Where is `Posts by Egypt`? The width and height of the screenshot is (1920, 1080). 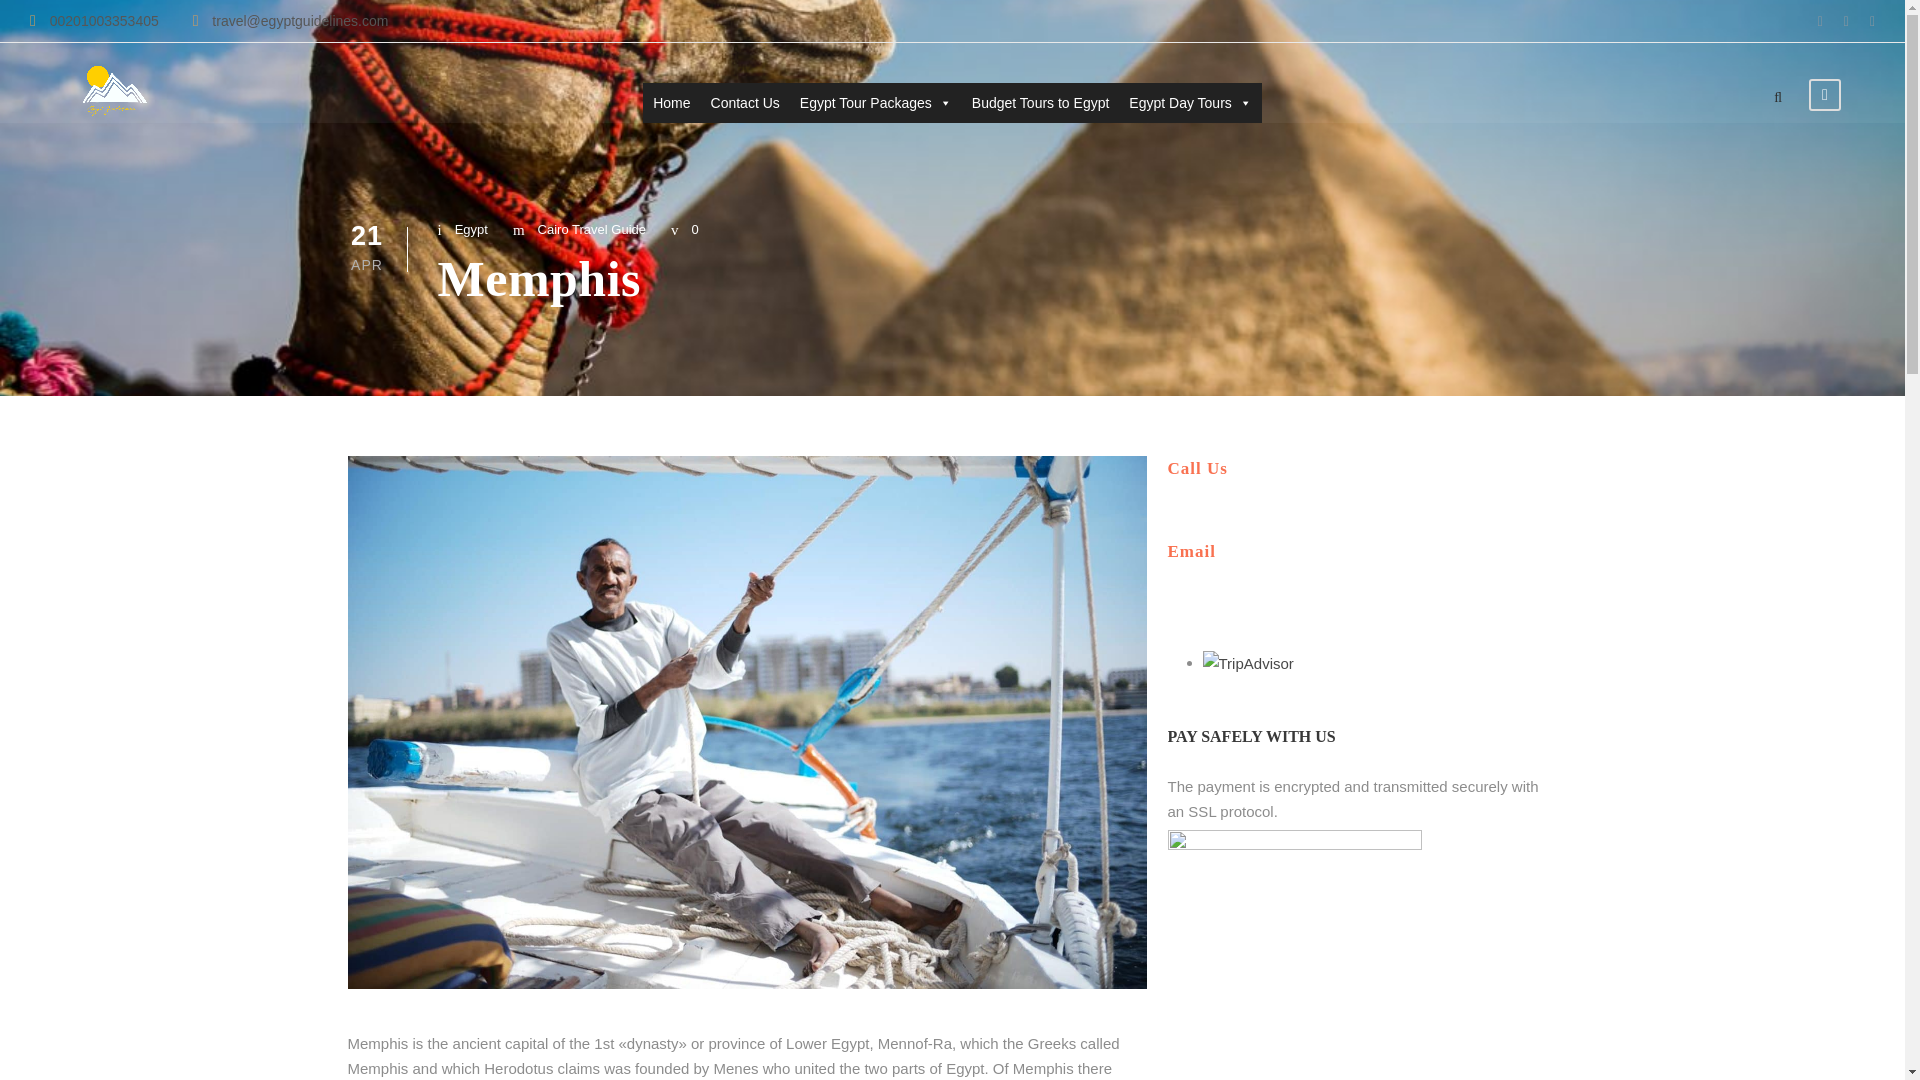 Posts by Egypt is located at coordinates (471, 229).